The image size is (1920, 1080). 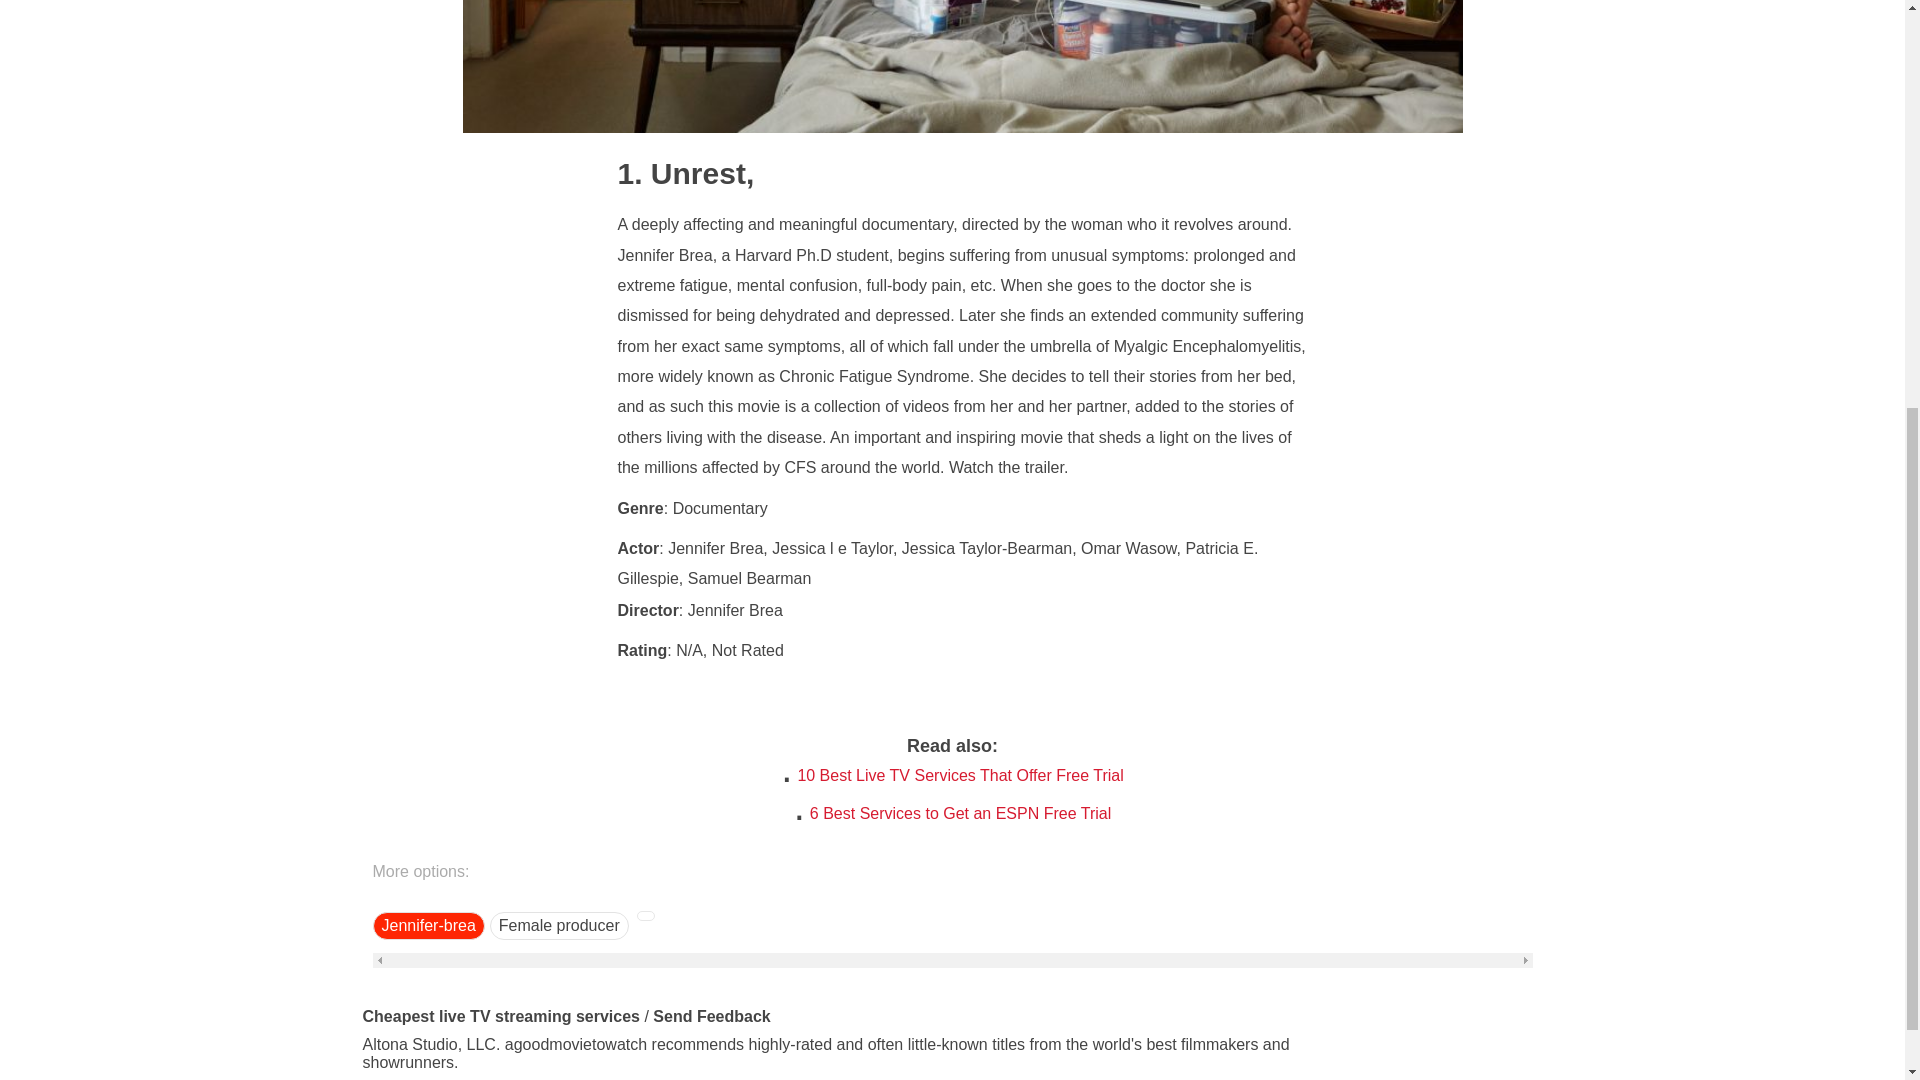 I want to click on Unrest, so click(x=962, y=127).